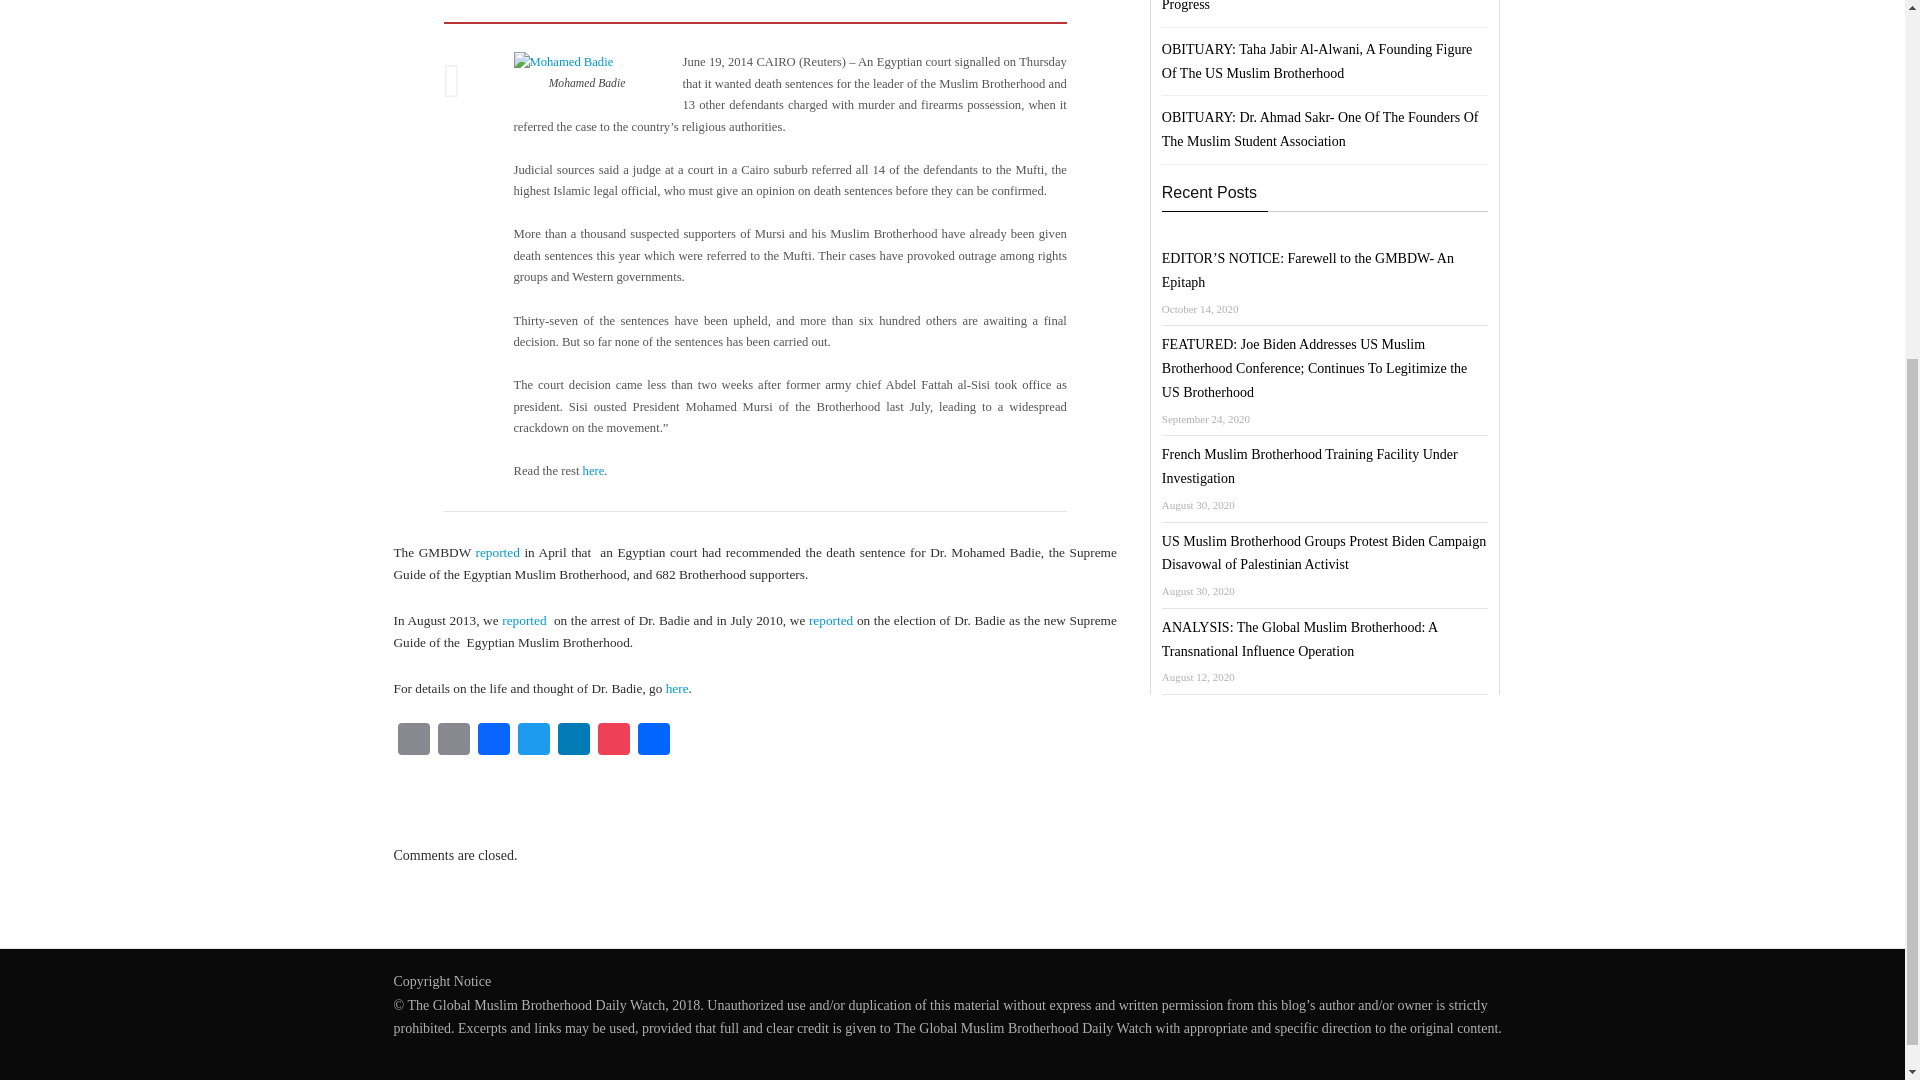  I want to click on here, so click(678, 688).